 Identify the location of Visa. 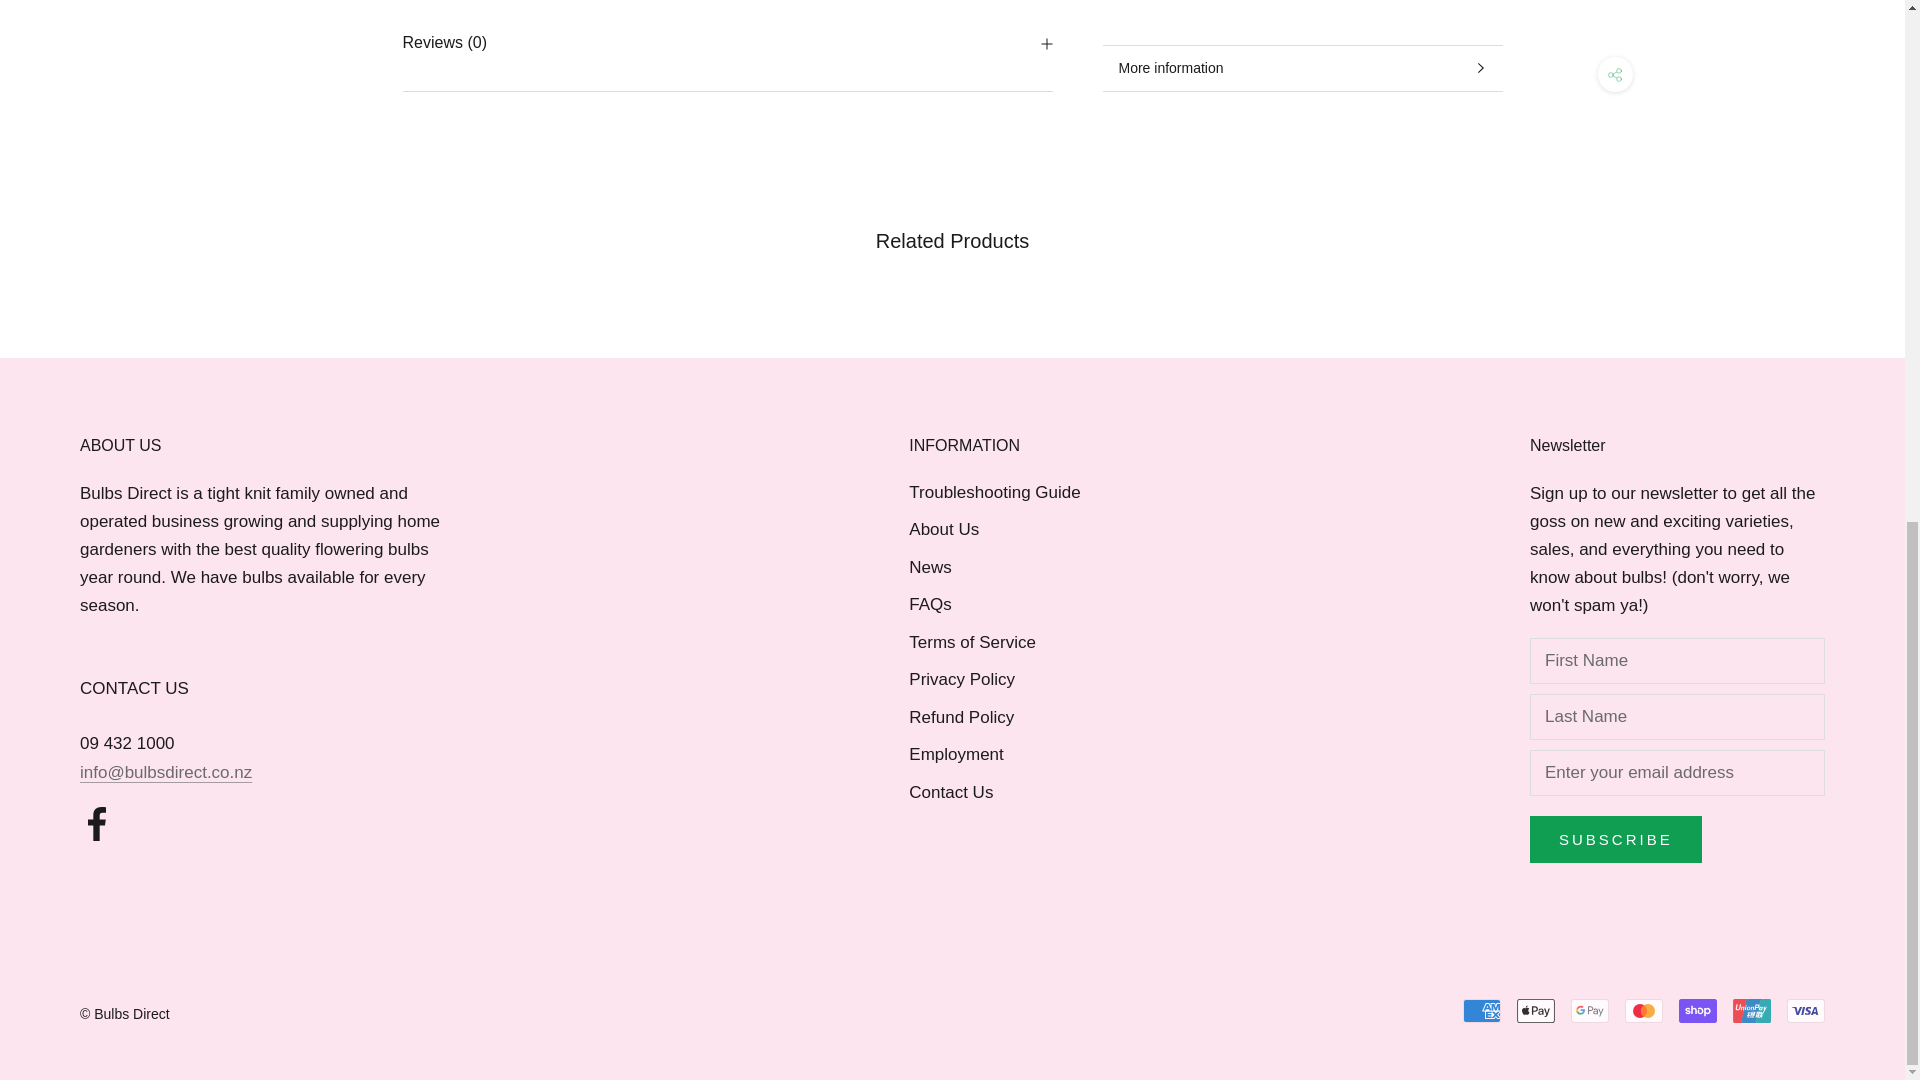
(1806, 1010).